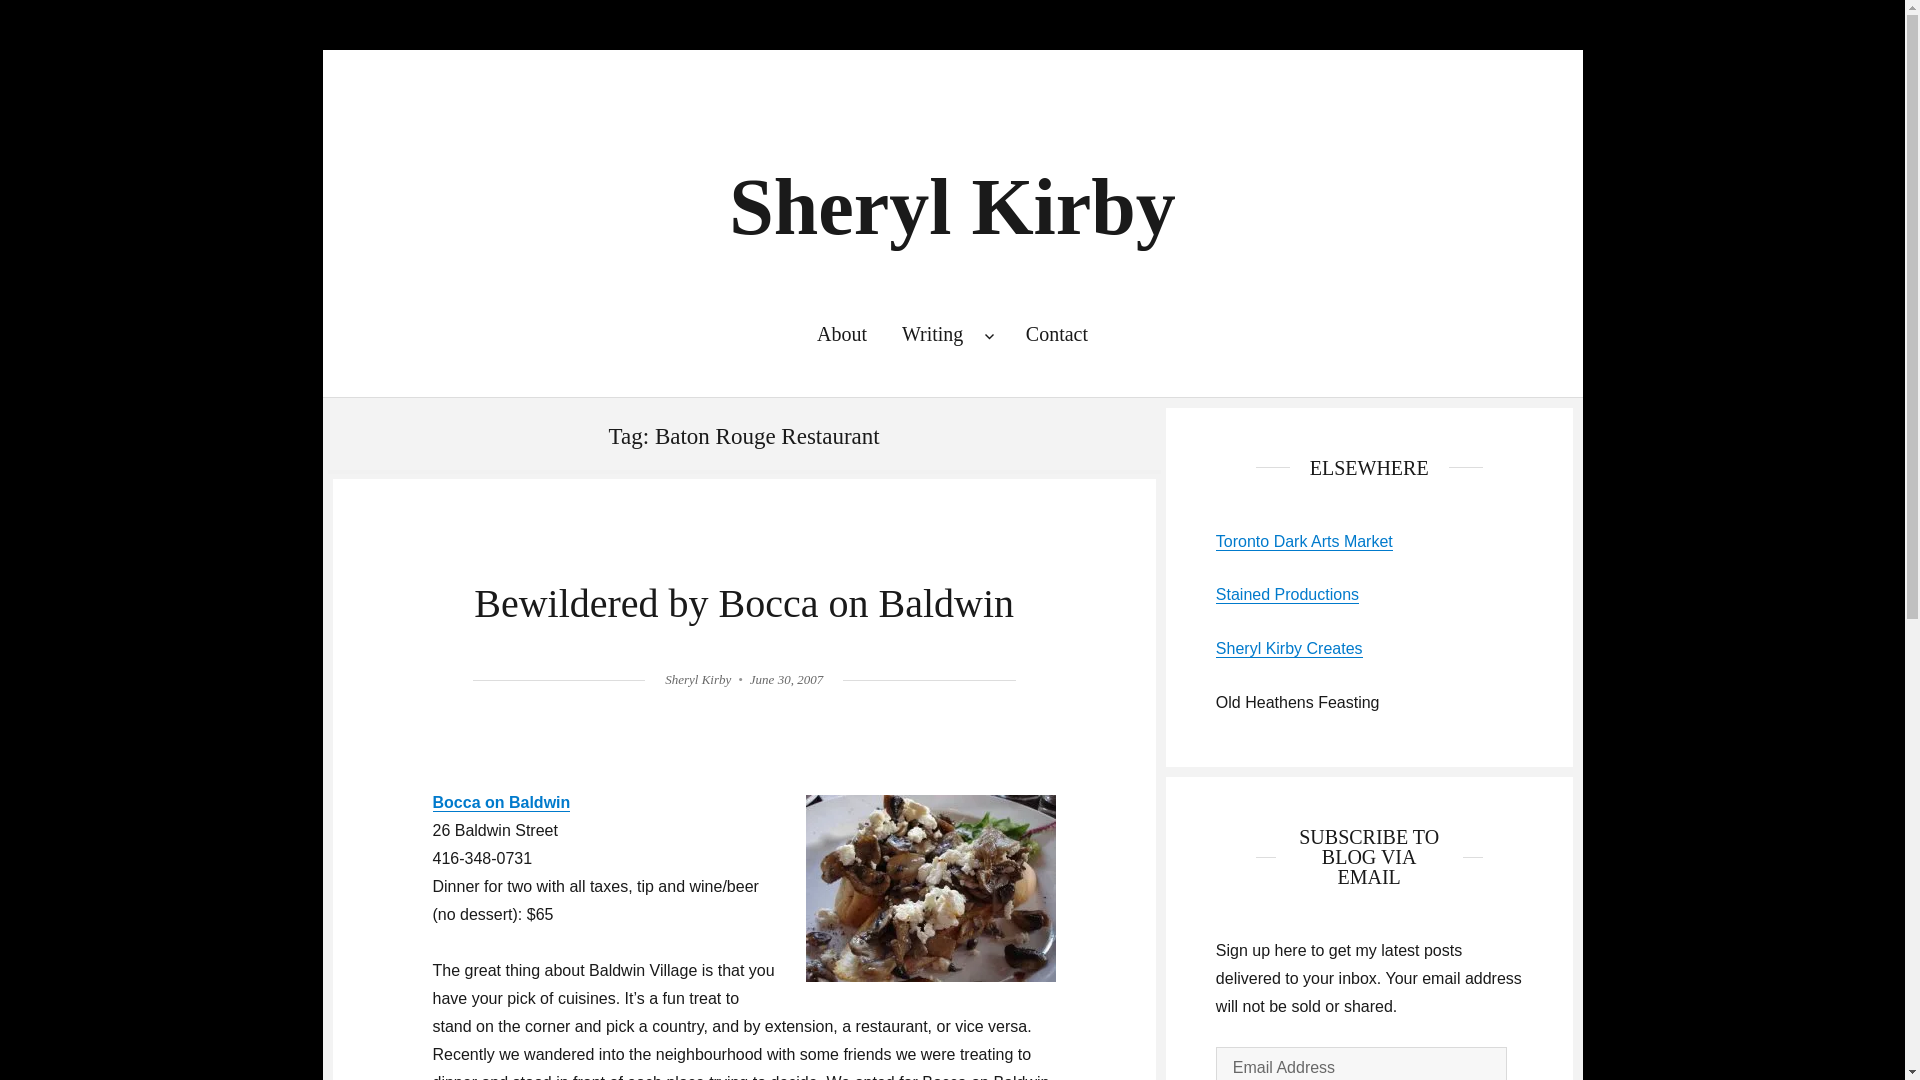  Describe the element at coordinates (952, 206) in the screenshot. I see `Sheryl Kirby` at that location.